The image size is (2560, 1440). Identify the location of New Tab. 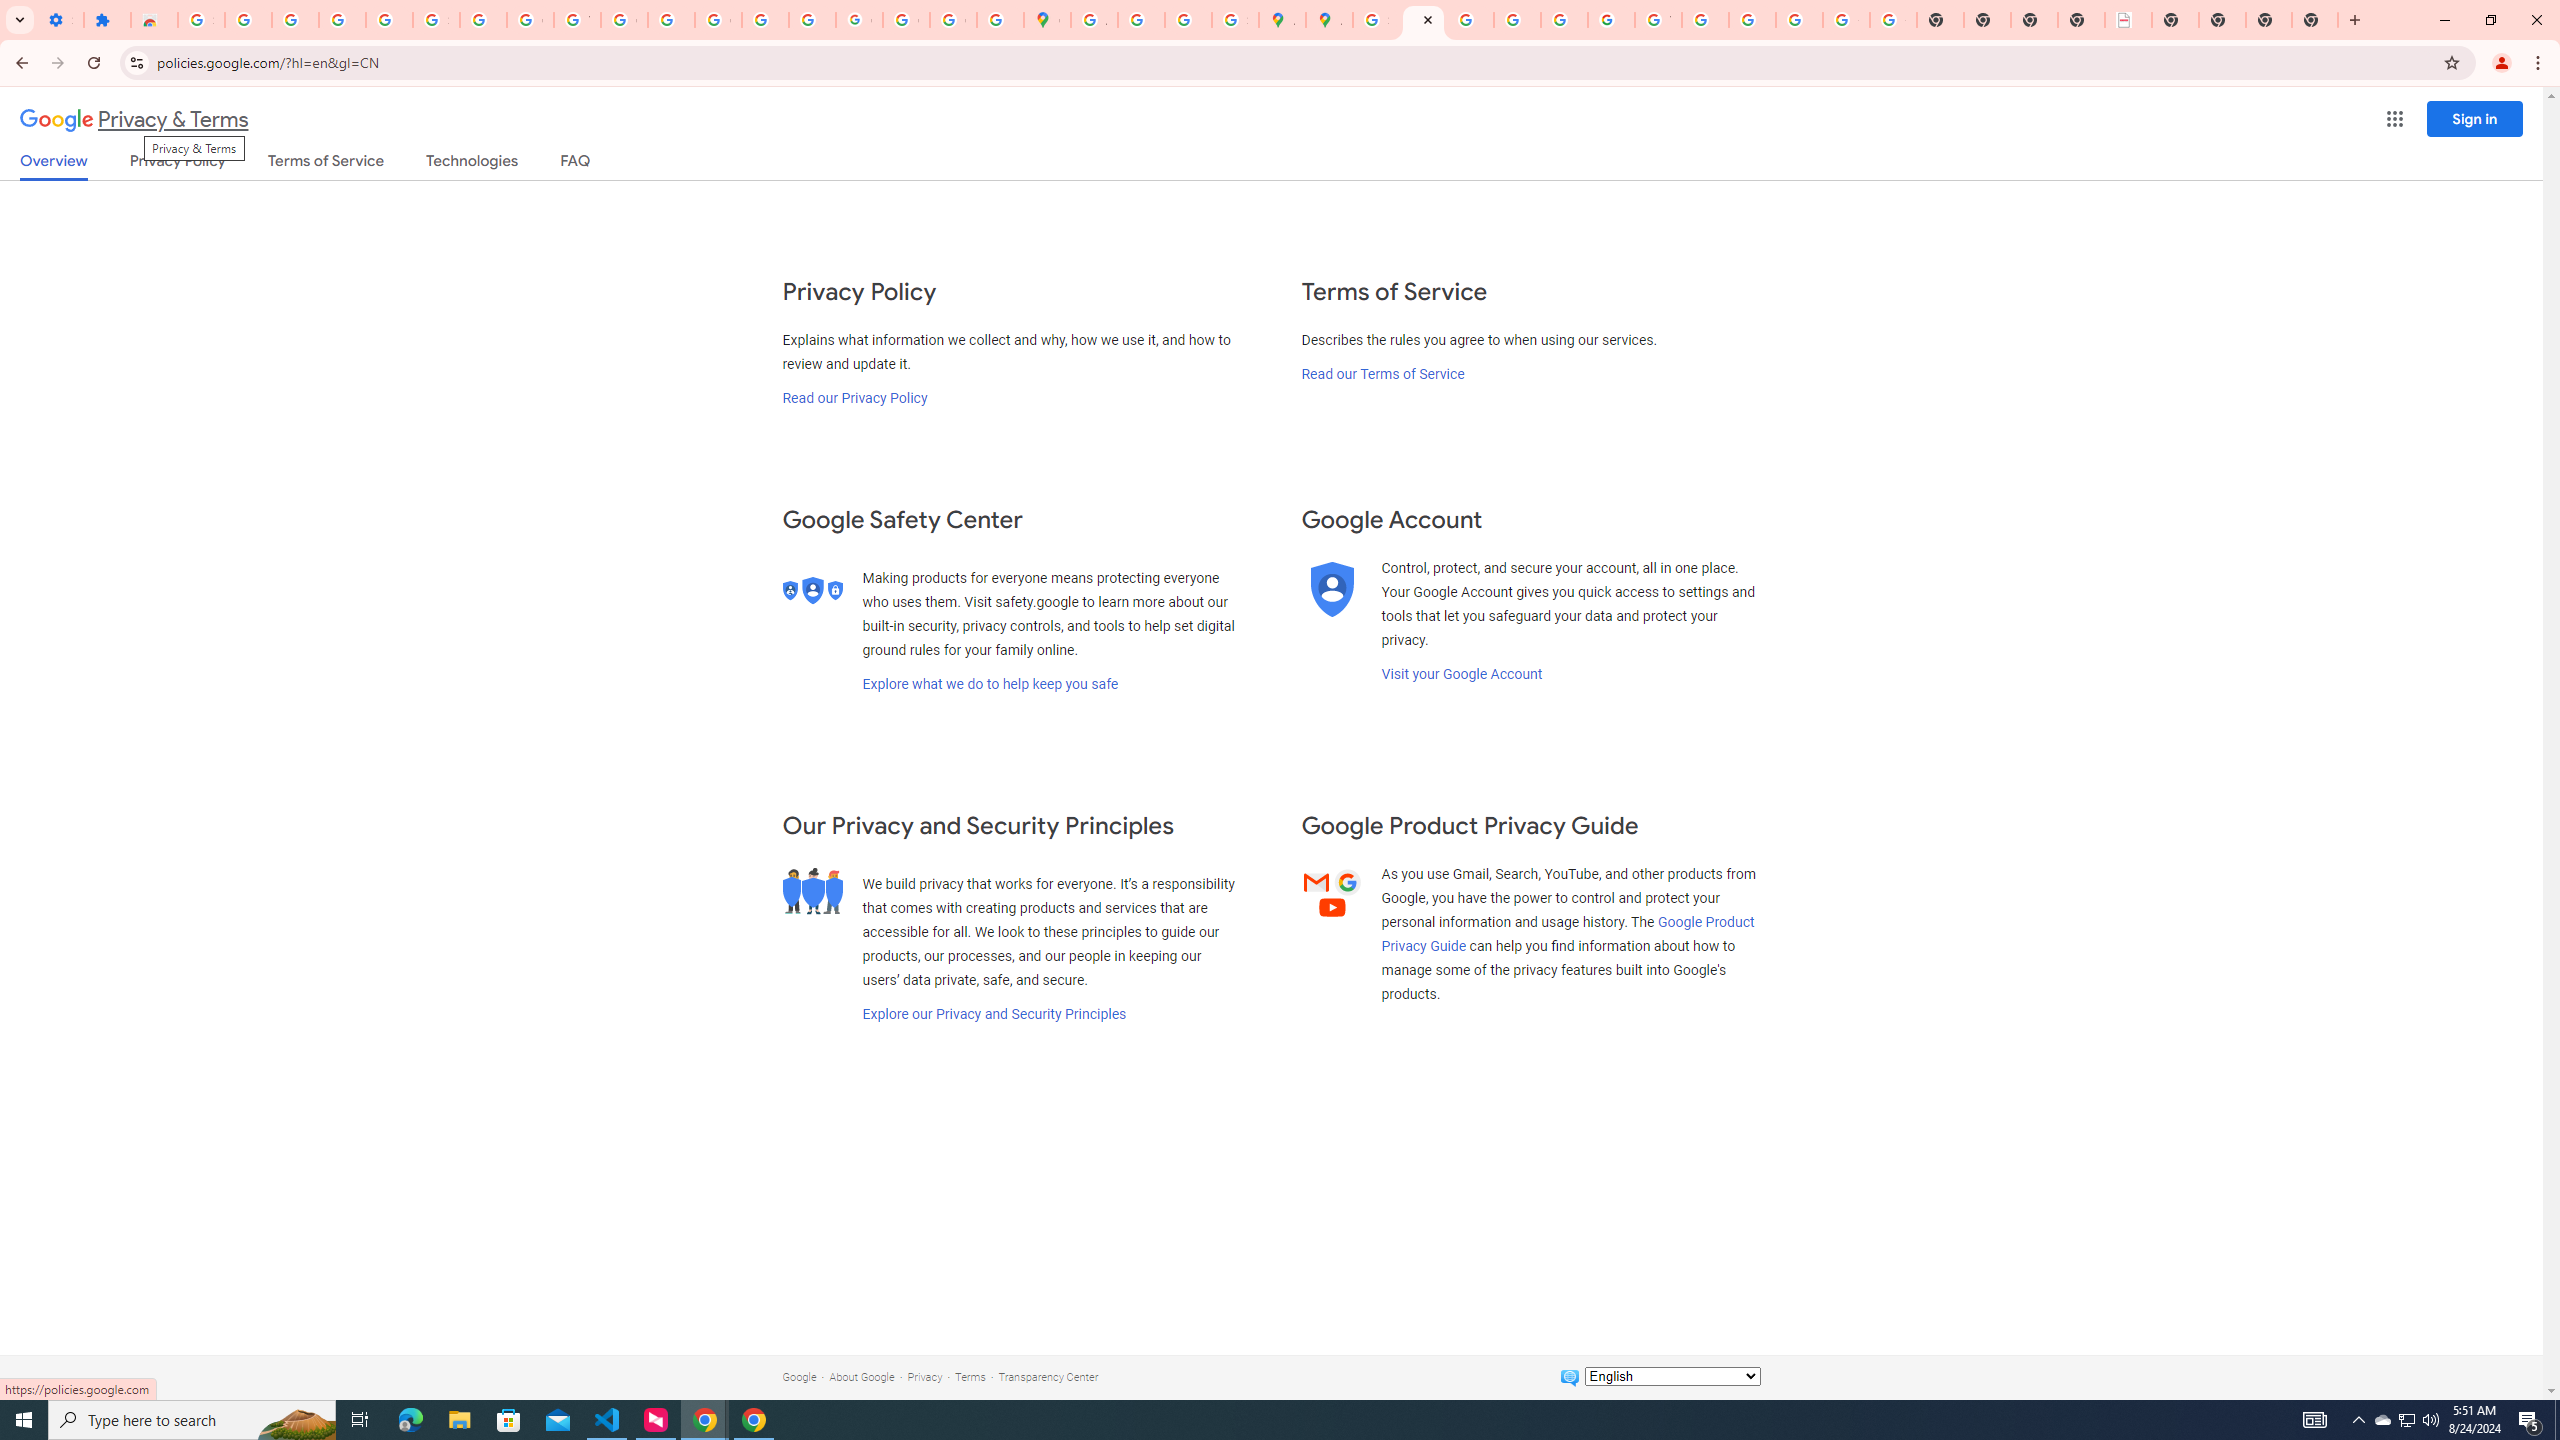
(2315, 20).